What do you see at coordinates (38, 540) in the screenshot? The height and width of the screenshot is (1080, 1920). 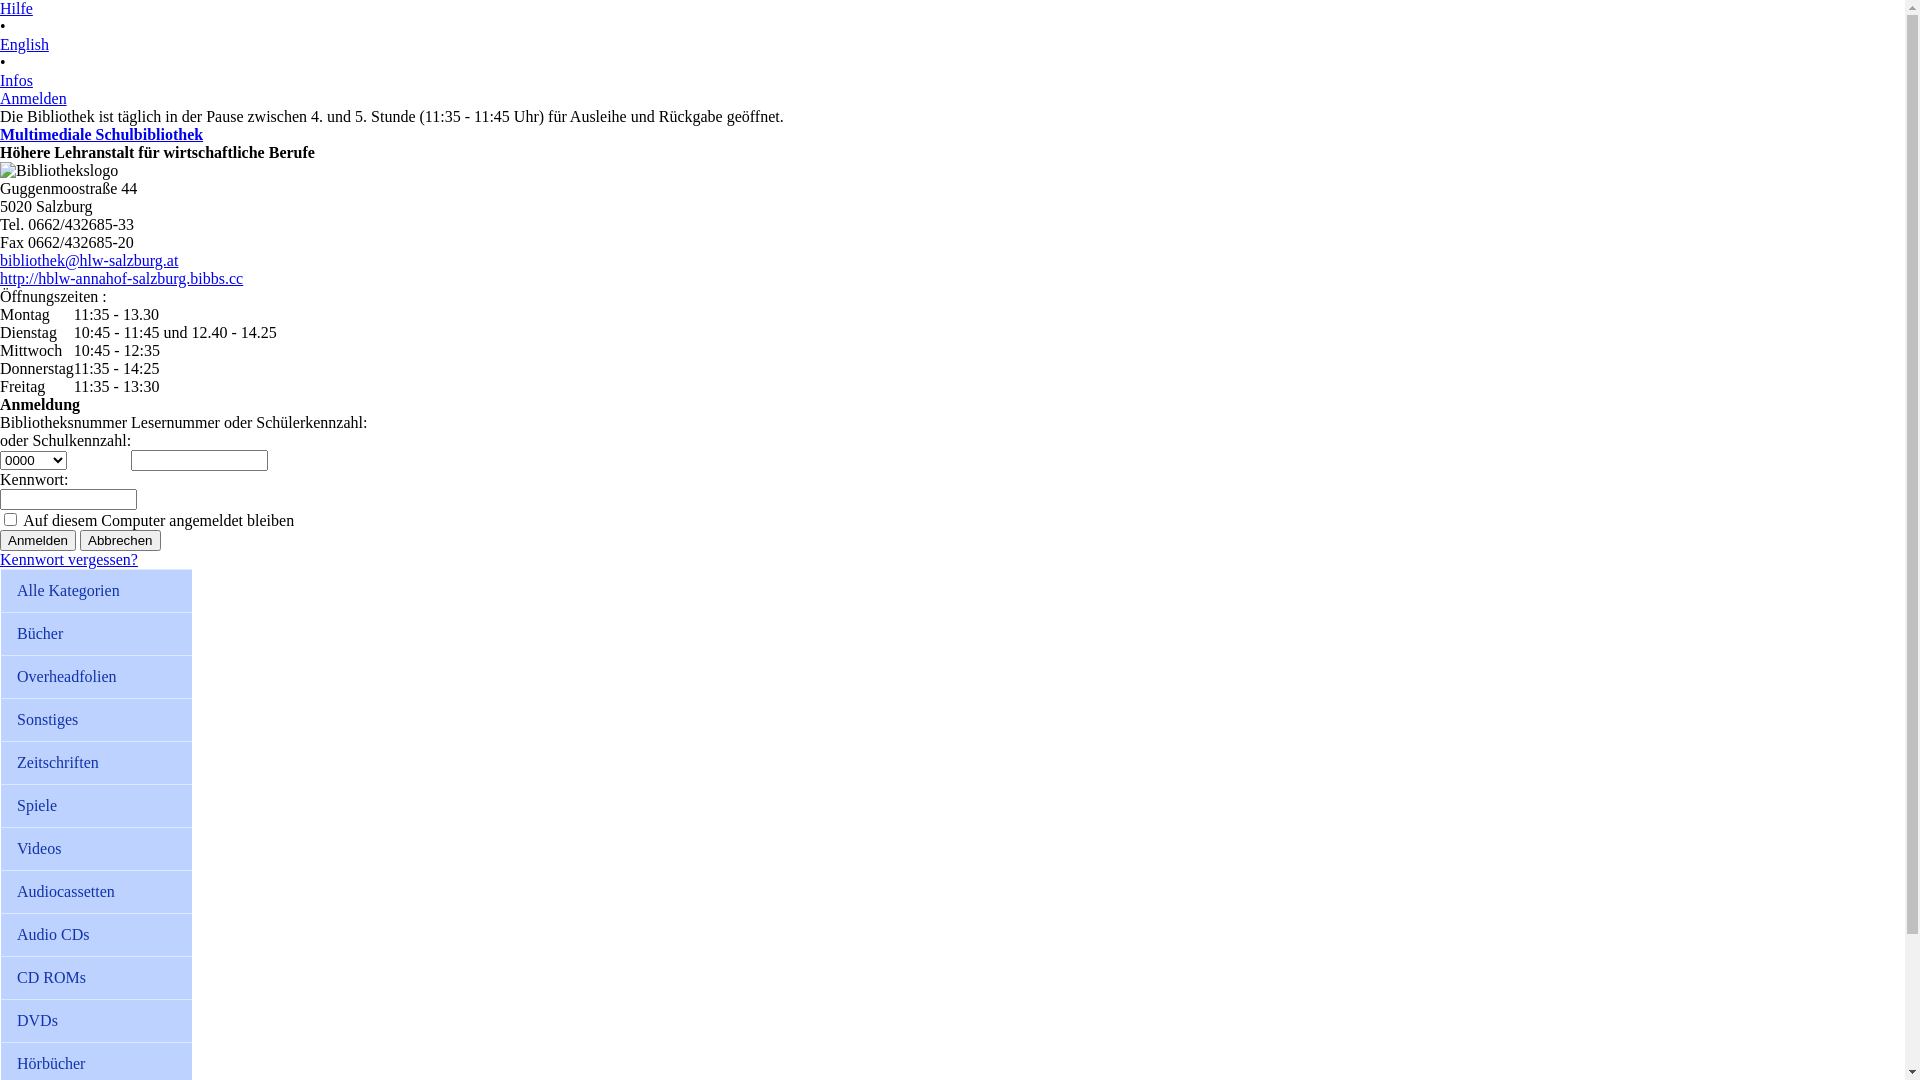 I see `Anmelden` at bounding box center [38, 540].